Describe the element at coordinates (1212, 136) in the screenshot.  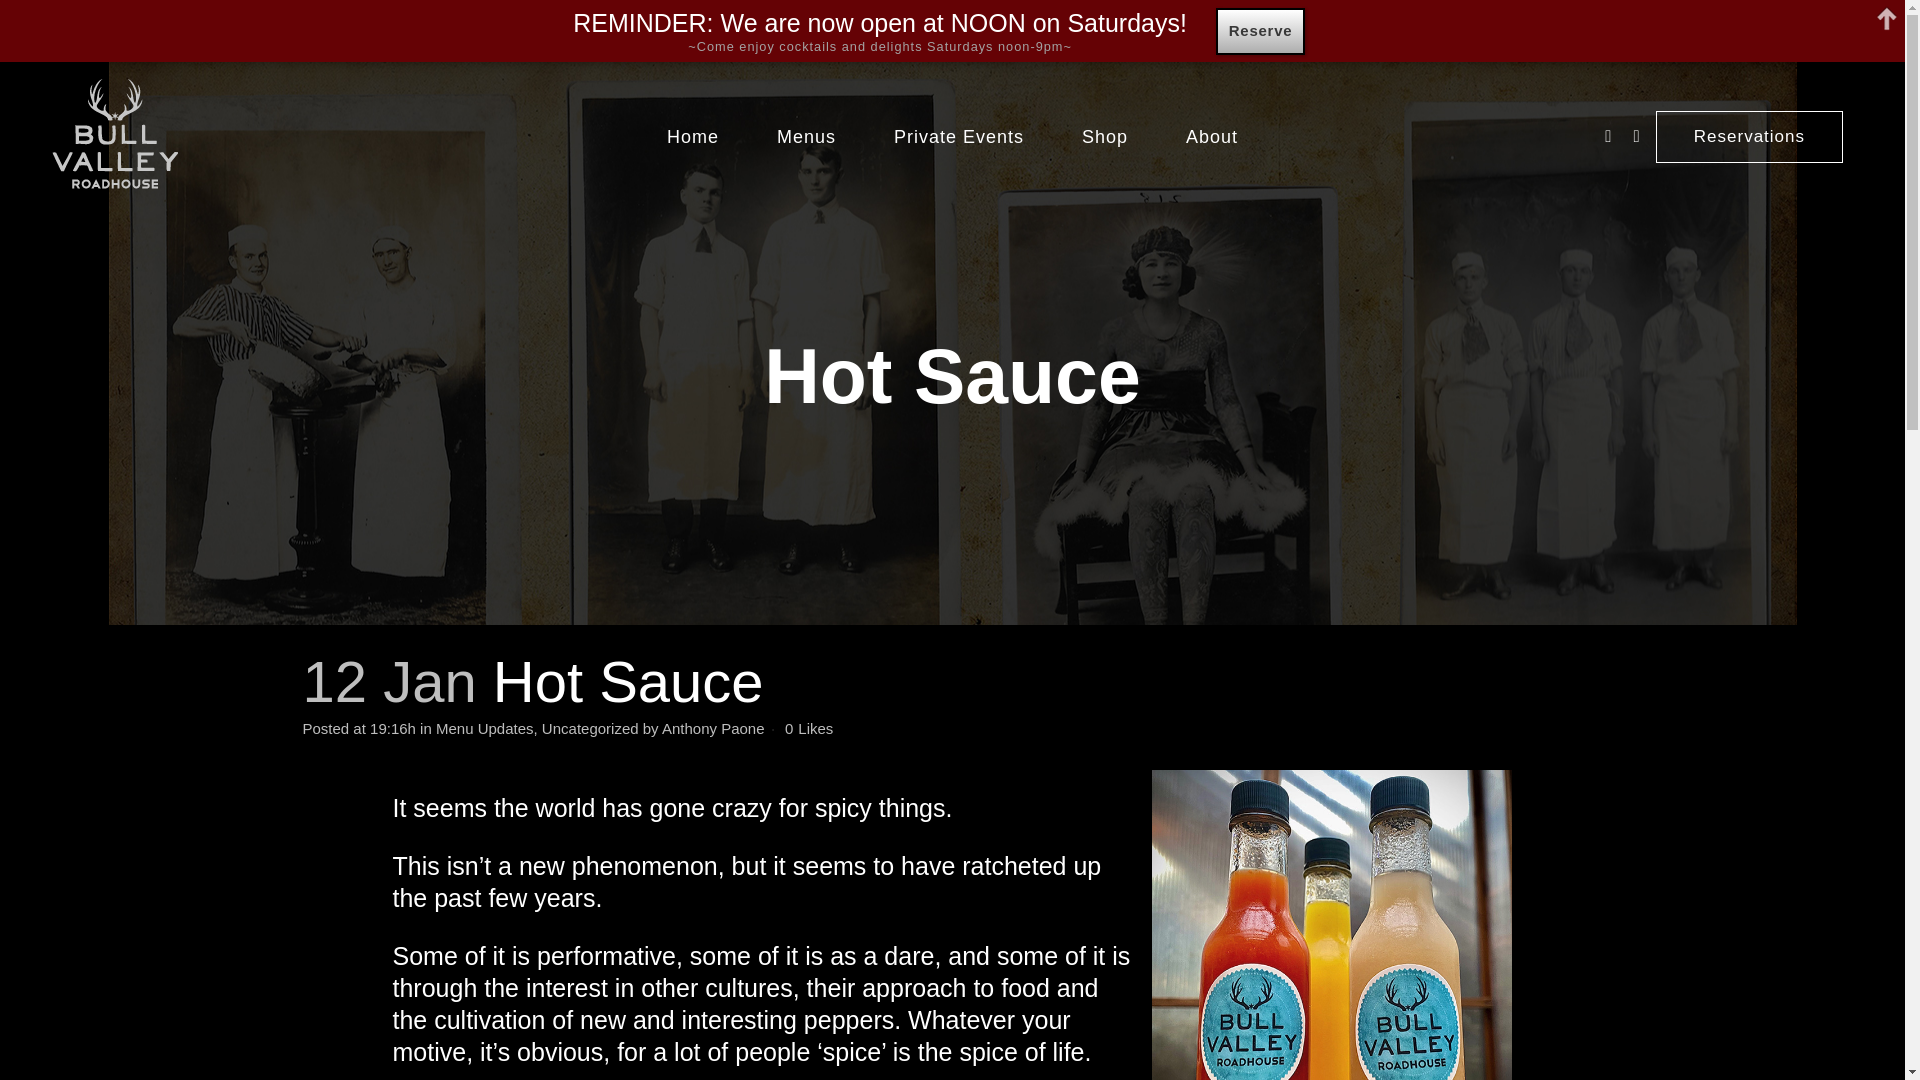
I see `About` at that location.